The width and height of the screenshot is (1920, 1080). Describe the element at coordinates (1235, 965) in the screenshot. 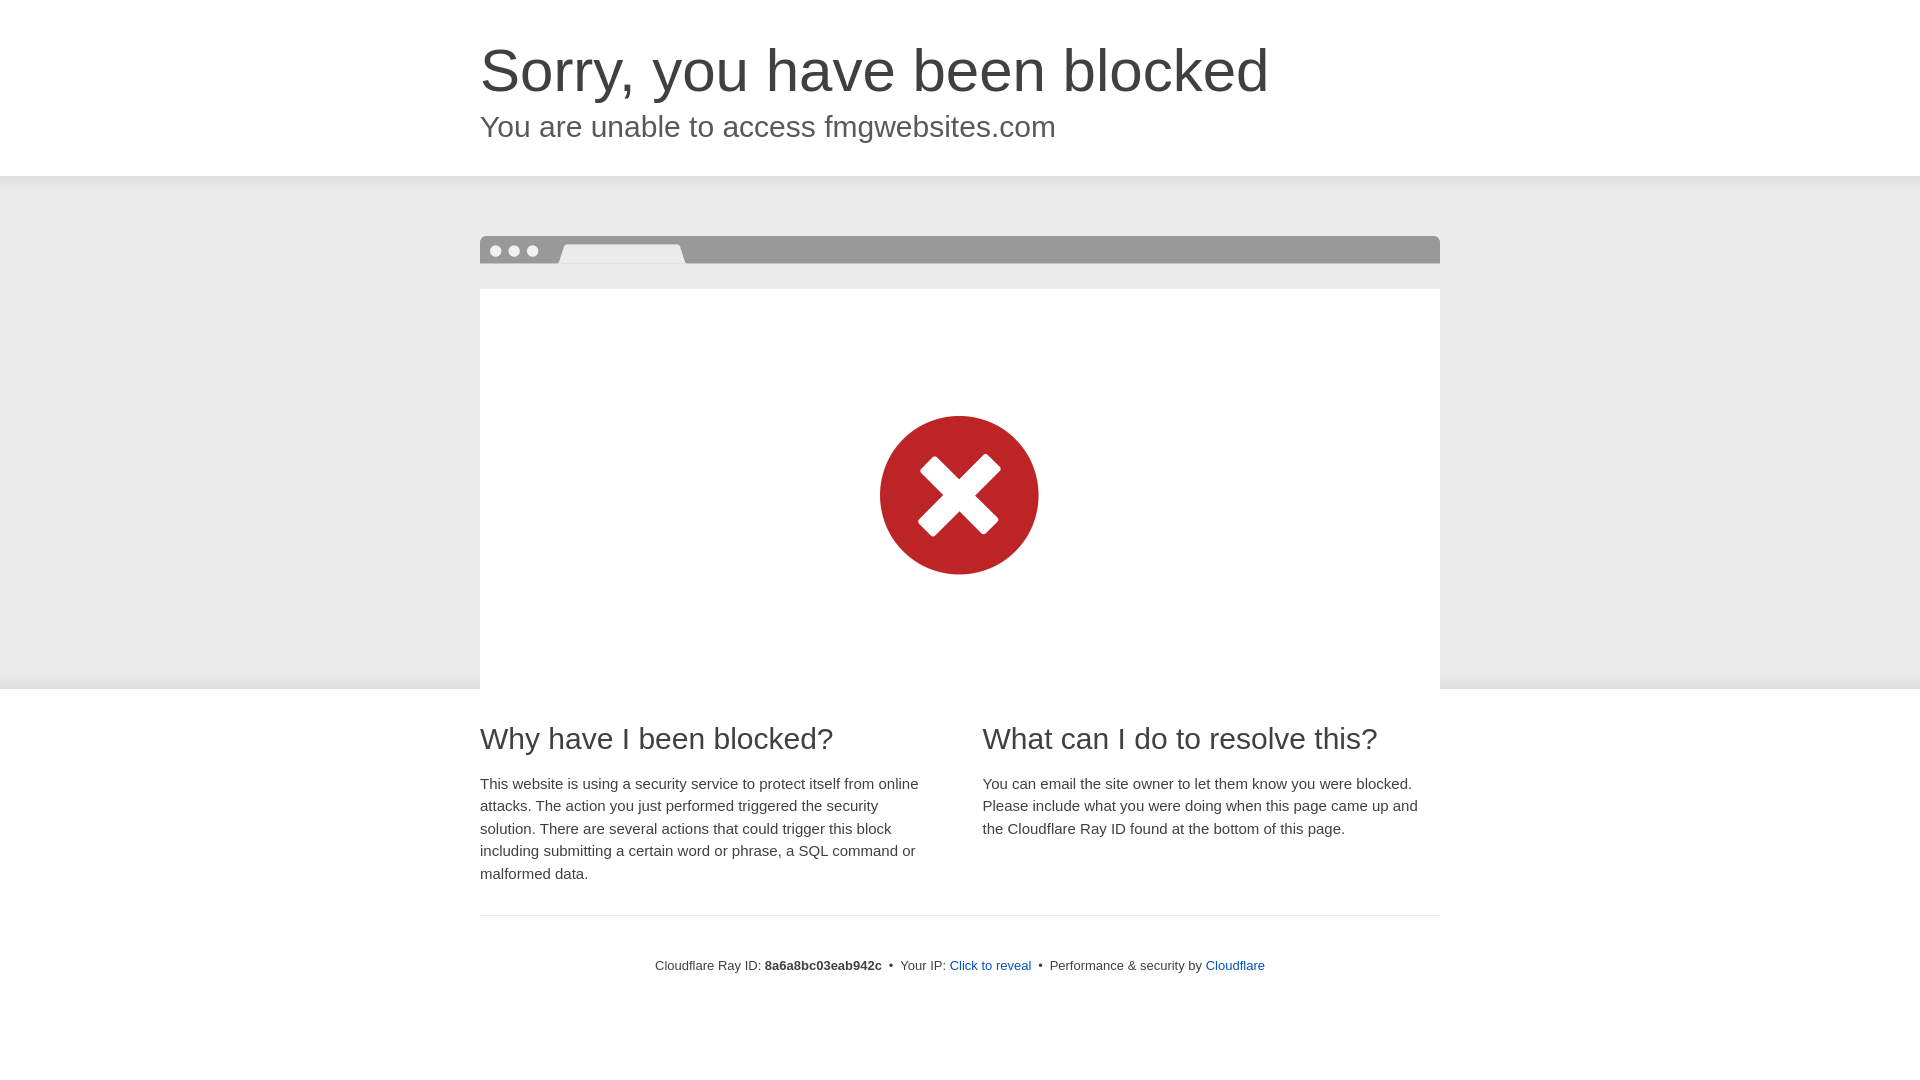

I see `Cloudflare` at that location.